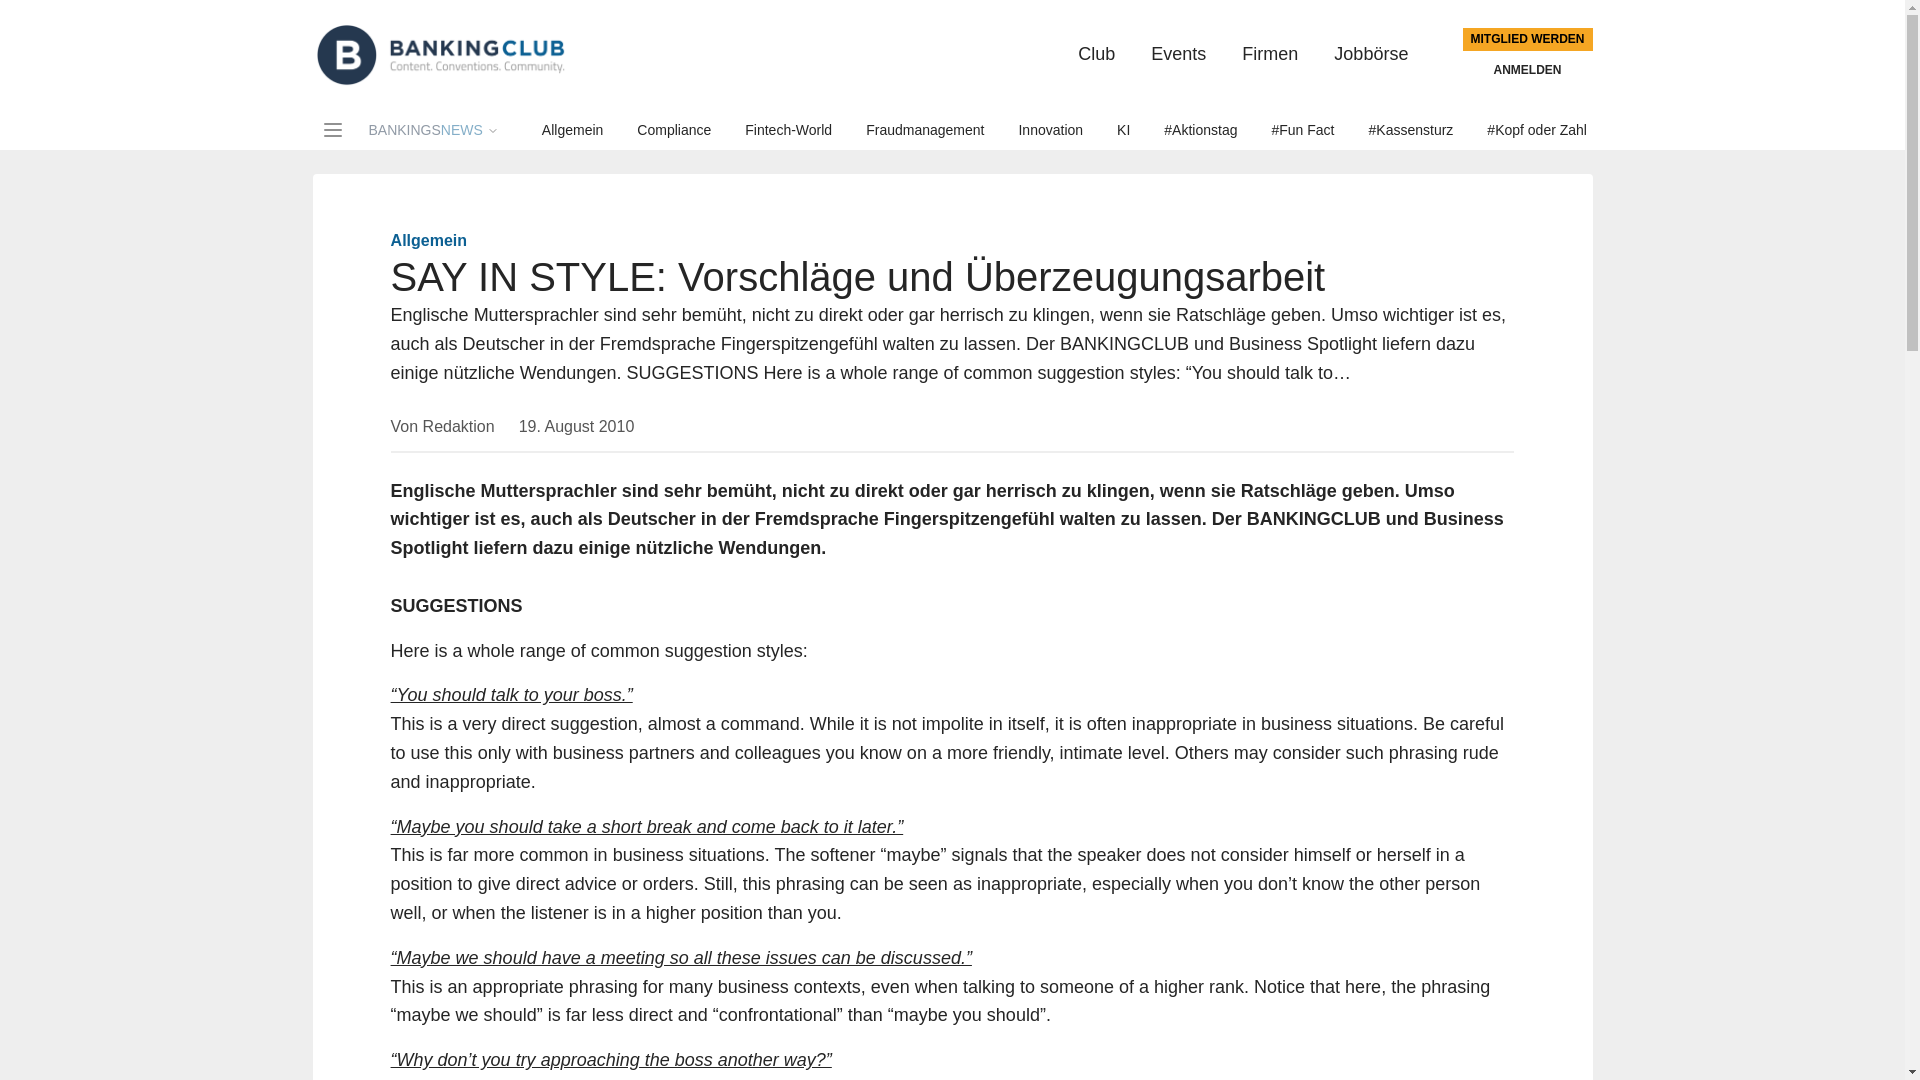  I want to click on ANMELDEN, so click(1528, 70).